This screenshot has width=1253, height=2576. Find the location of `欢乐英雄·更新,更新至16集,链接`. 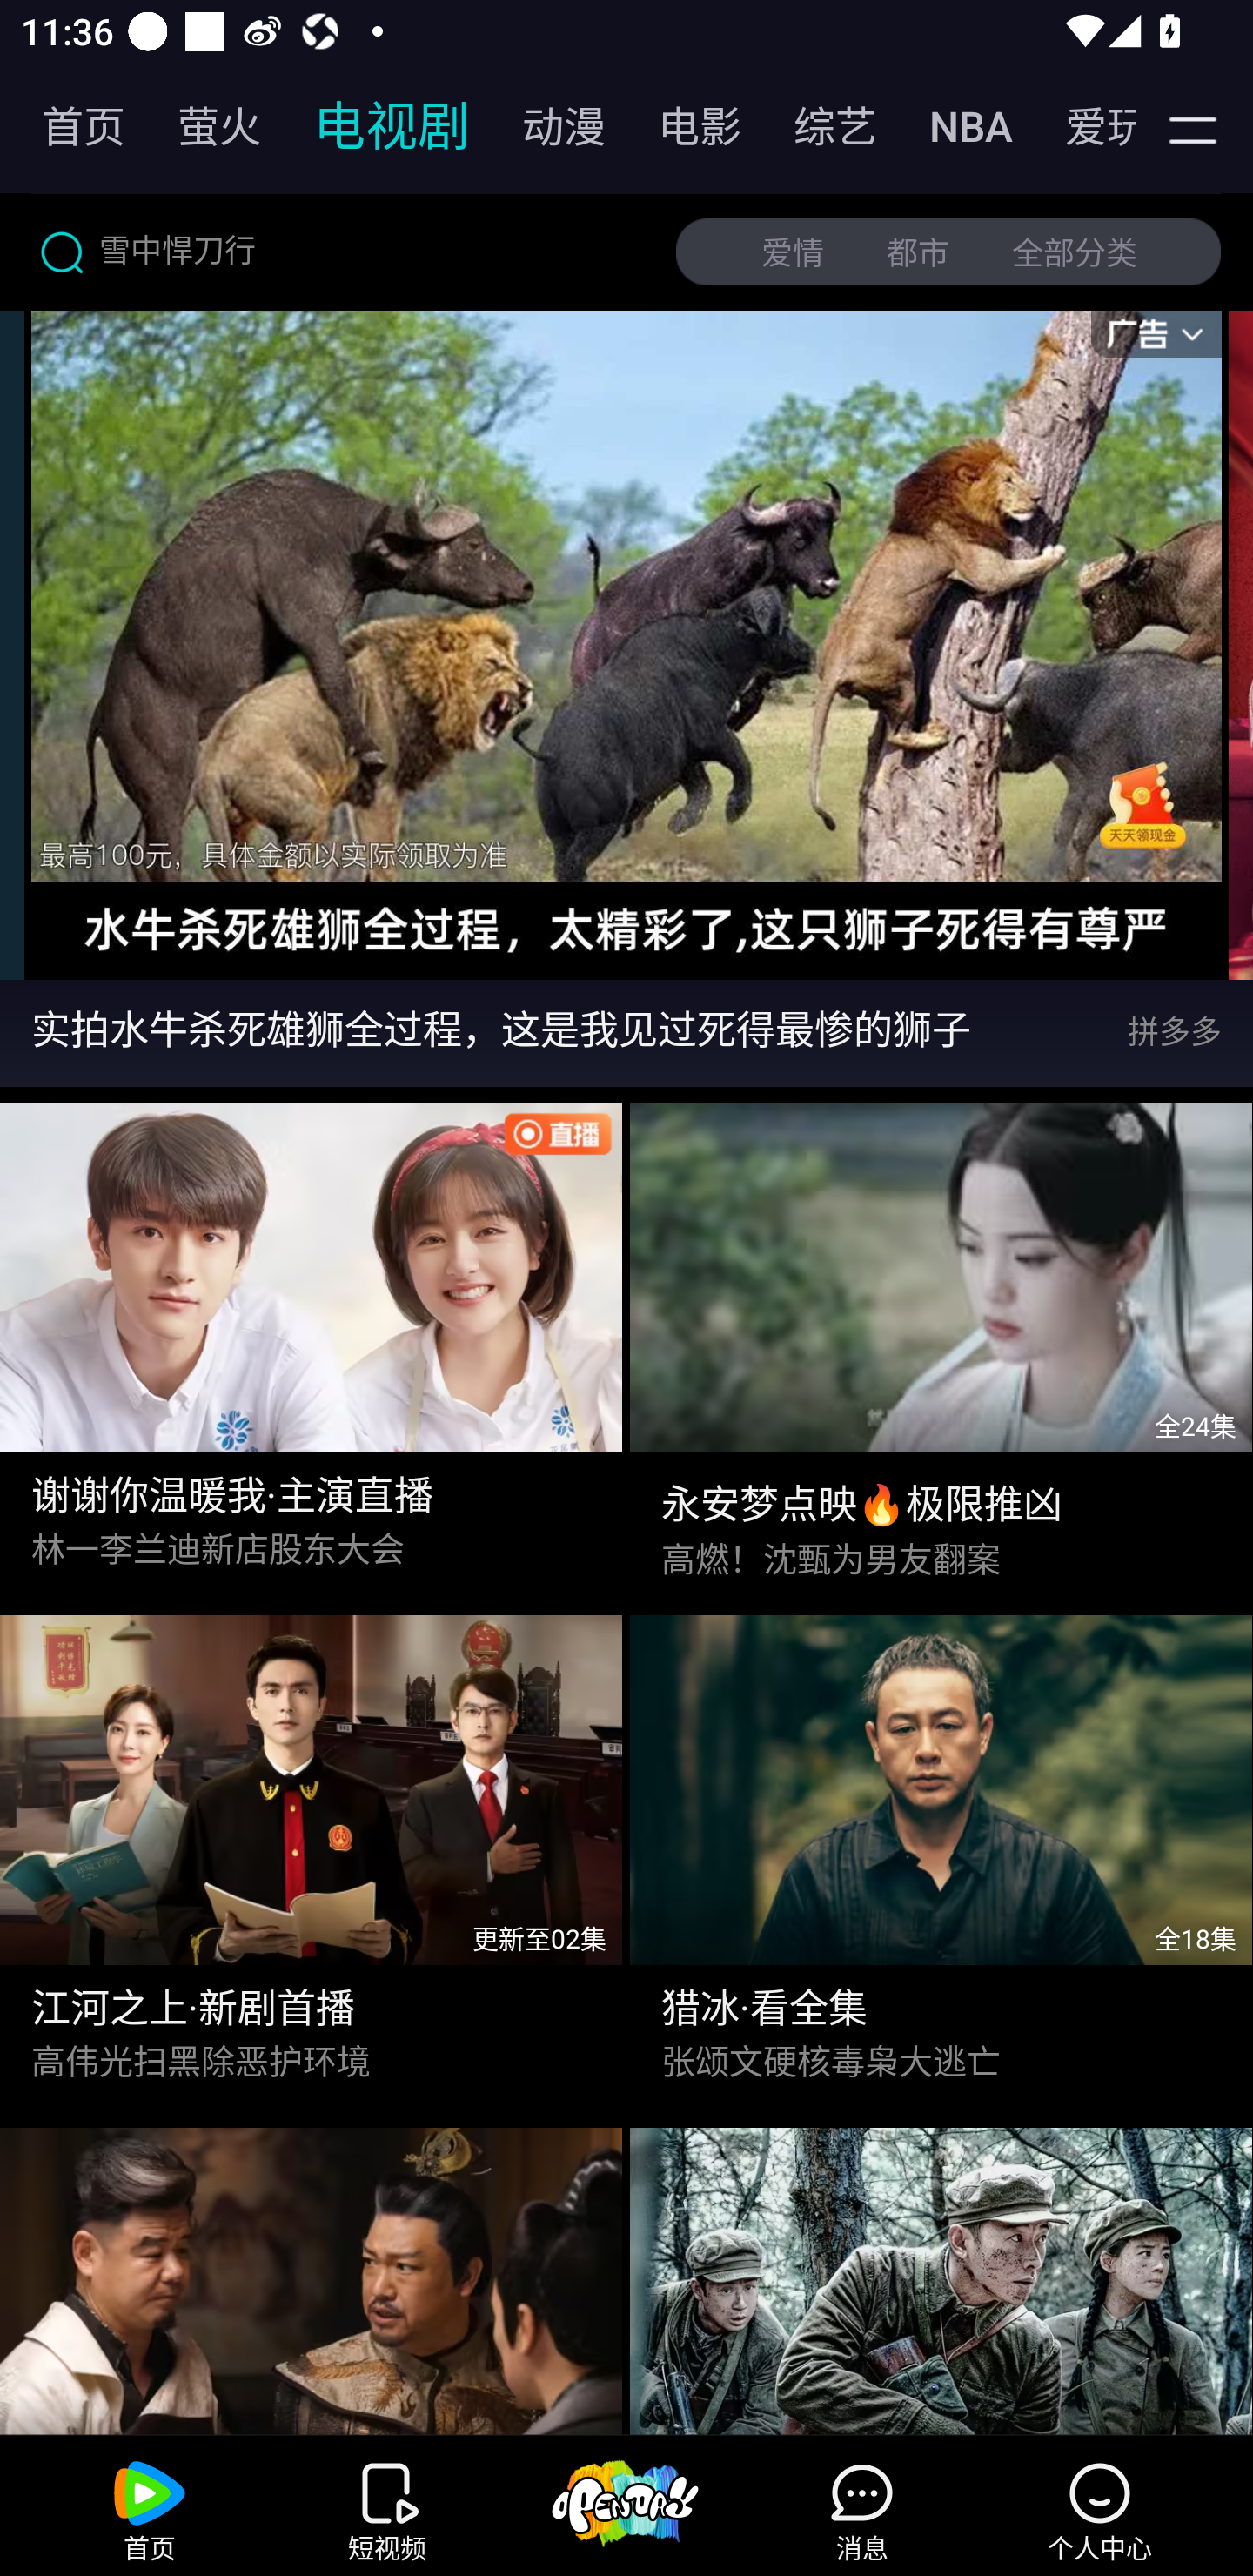

欢乐英雄·更新,更新至16集,链接 is located at coordinates (312, 2273).